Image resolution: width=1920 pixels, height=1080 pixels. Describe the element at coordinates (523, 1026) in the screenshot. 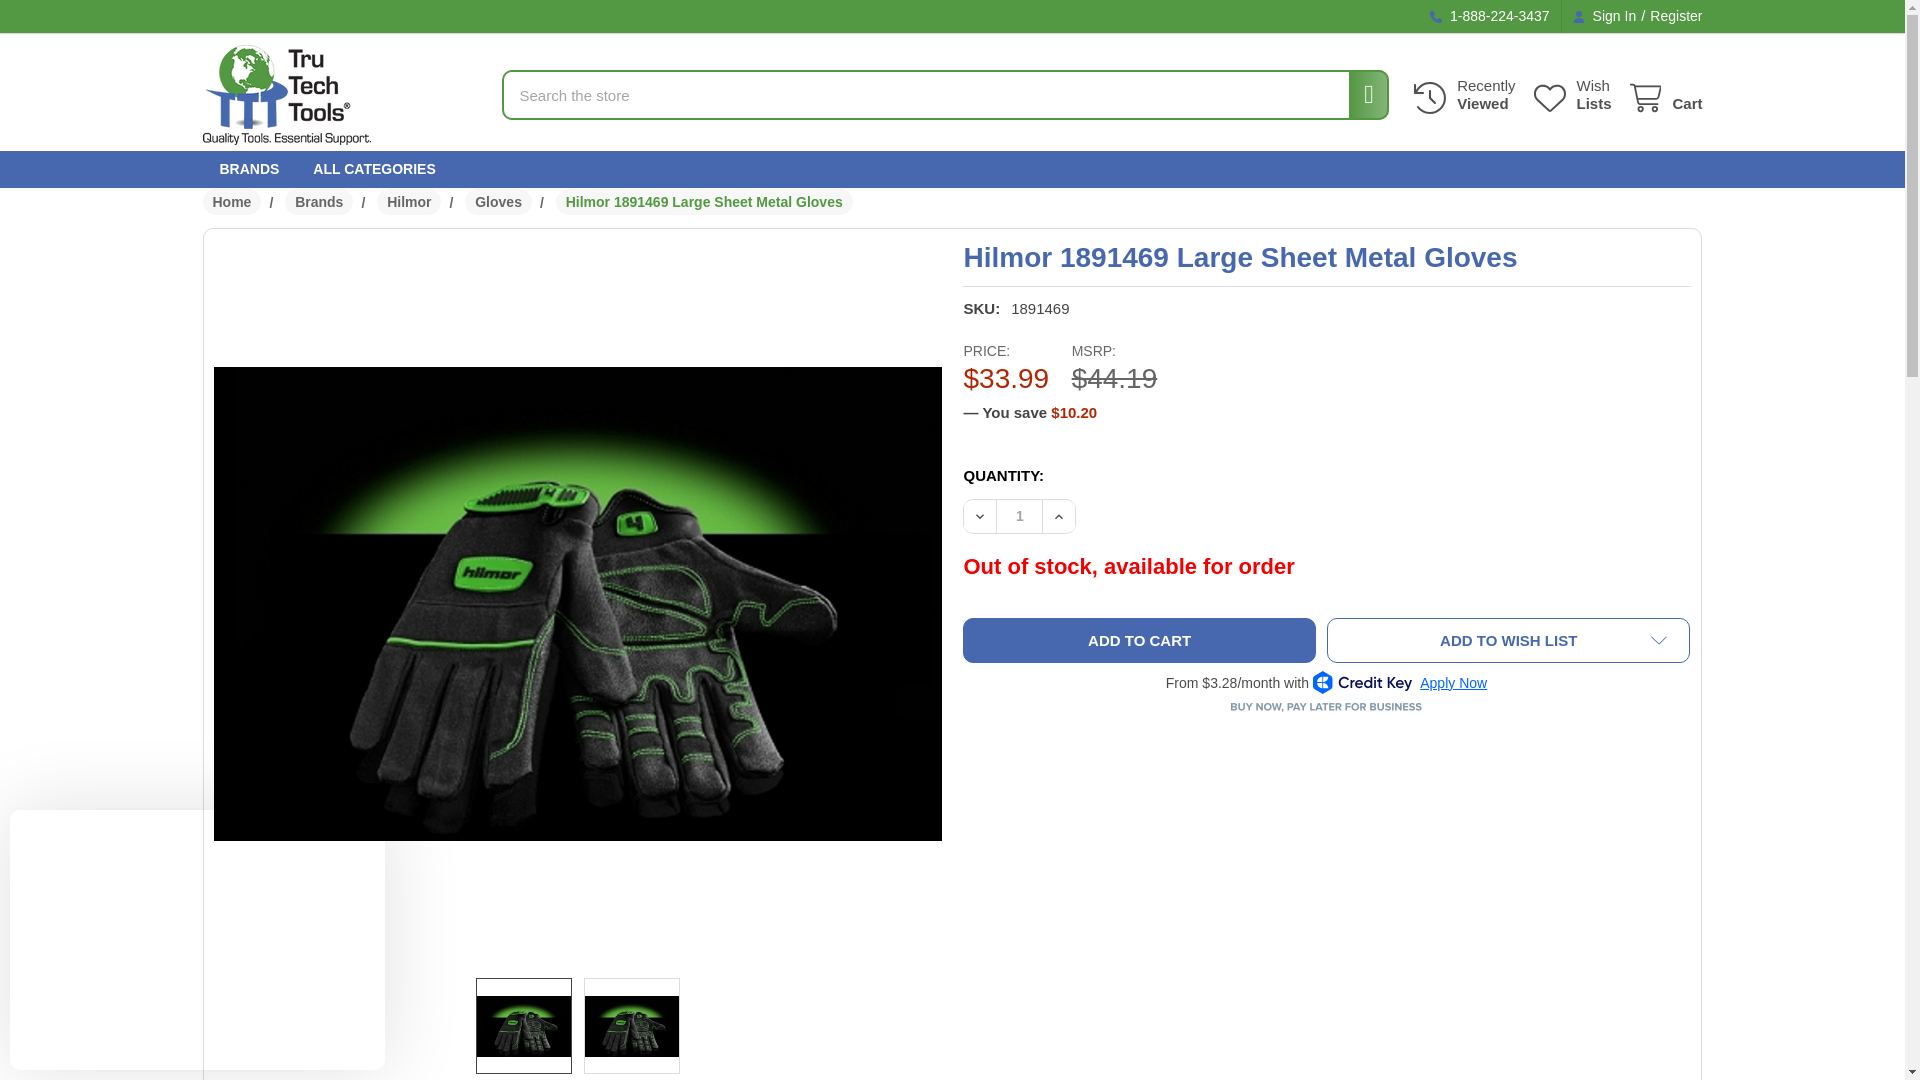

I see `1891469 Large Gloves` at that location.